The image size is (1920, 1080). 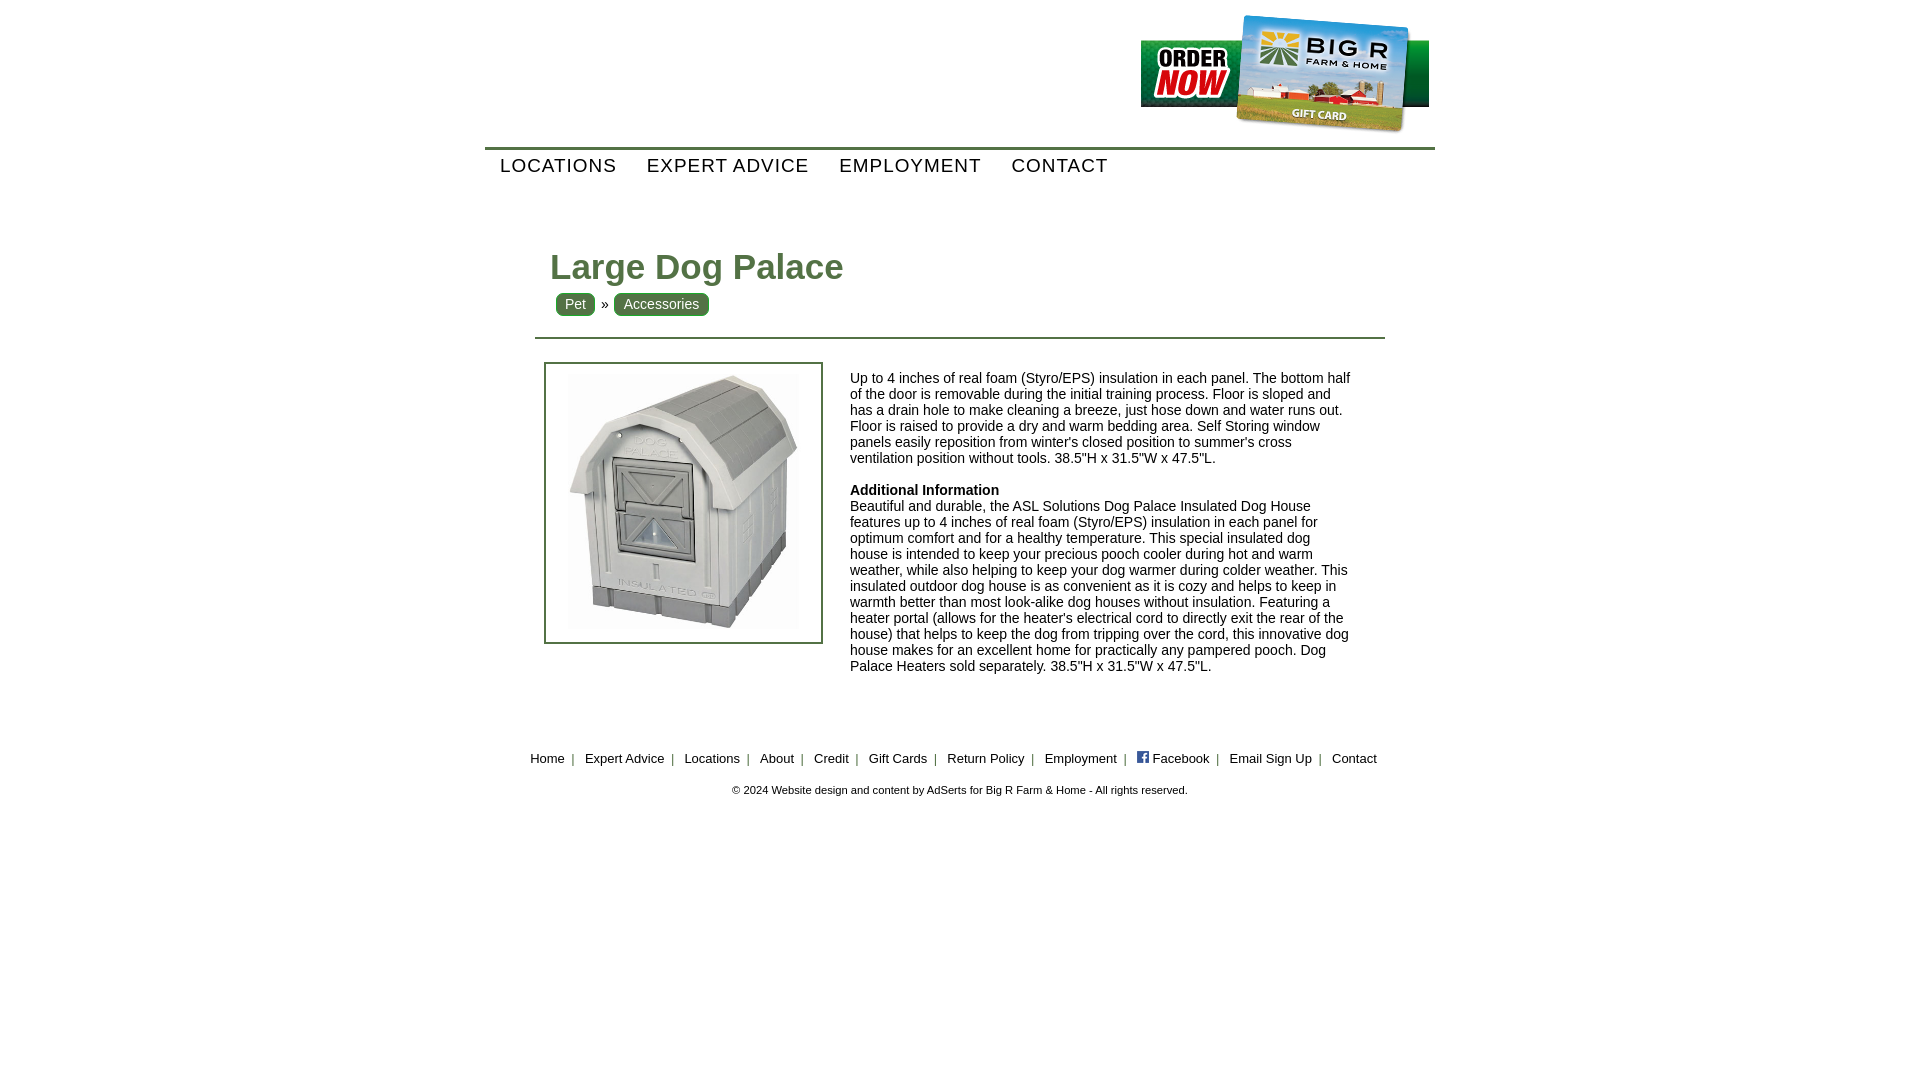 What do you see at coordinates (947, 790) in the screenshot?
I see `AdSerts` at bounding box center [947, 790].